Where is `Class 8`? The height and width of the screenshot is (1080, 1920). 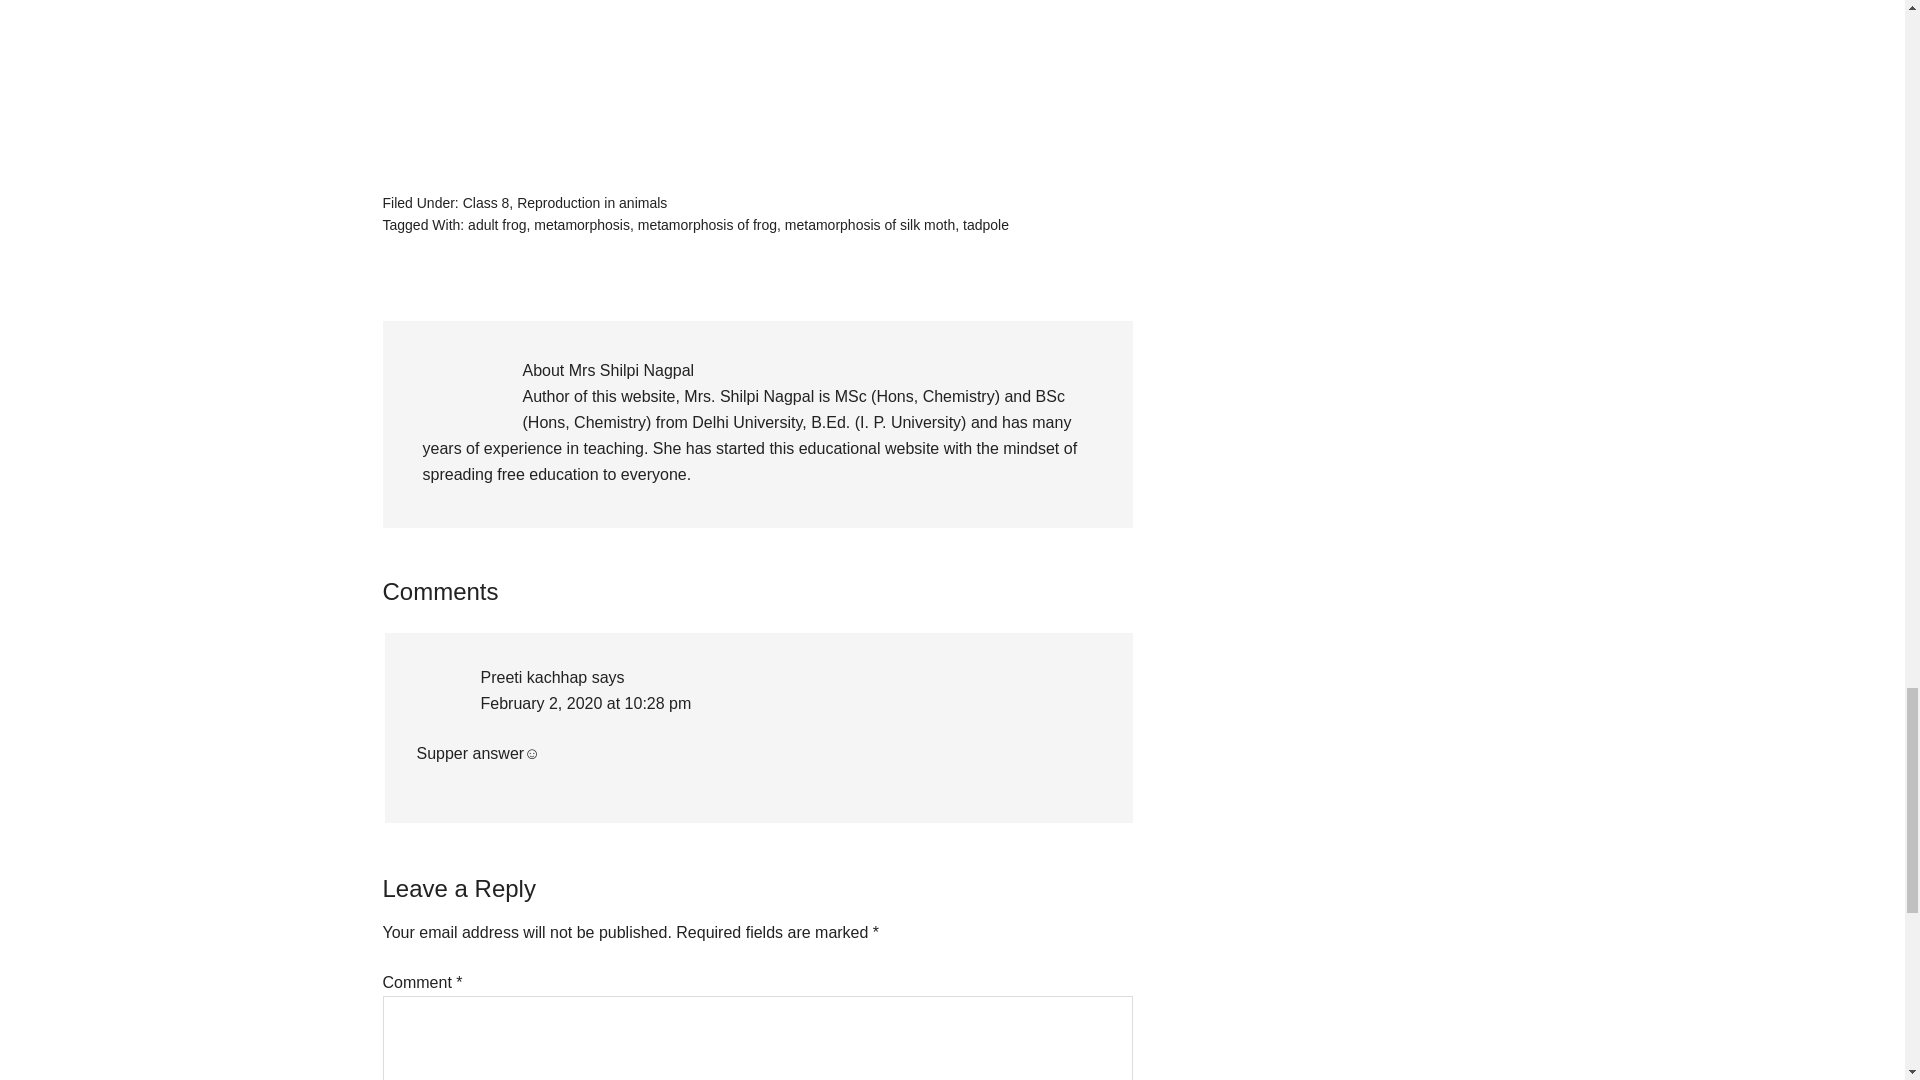 Class 8 is located at coordinates (486, 202).